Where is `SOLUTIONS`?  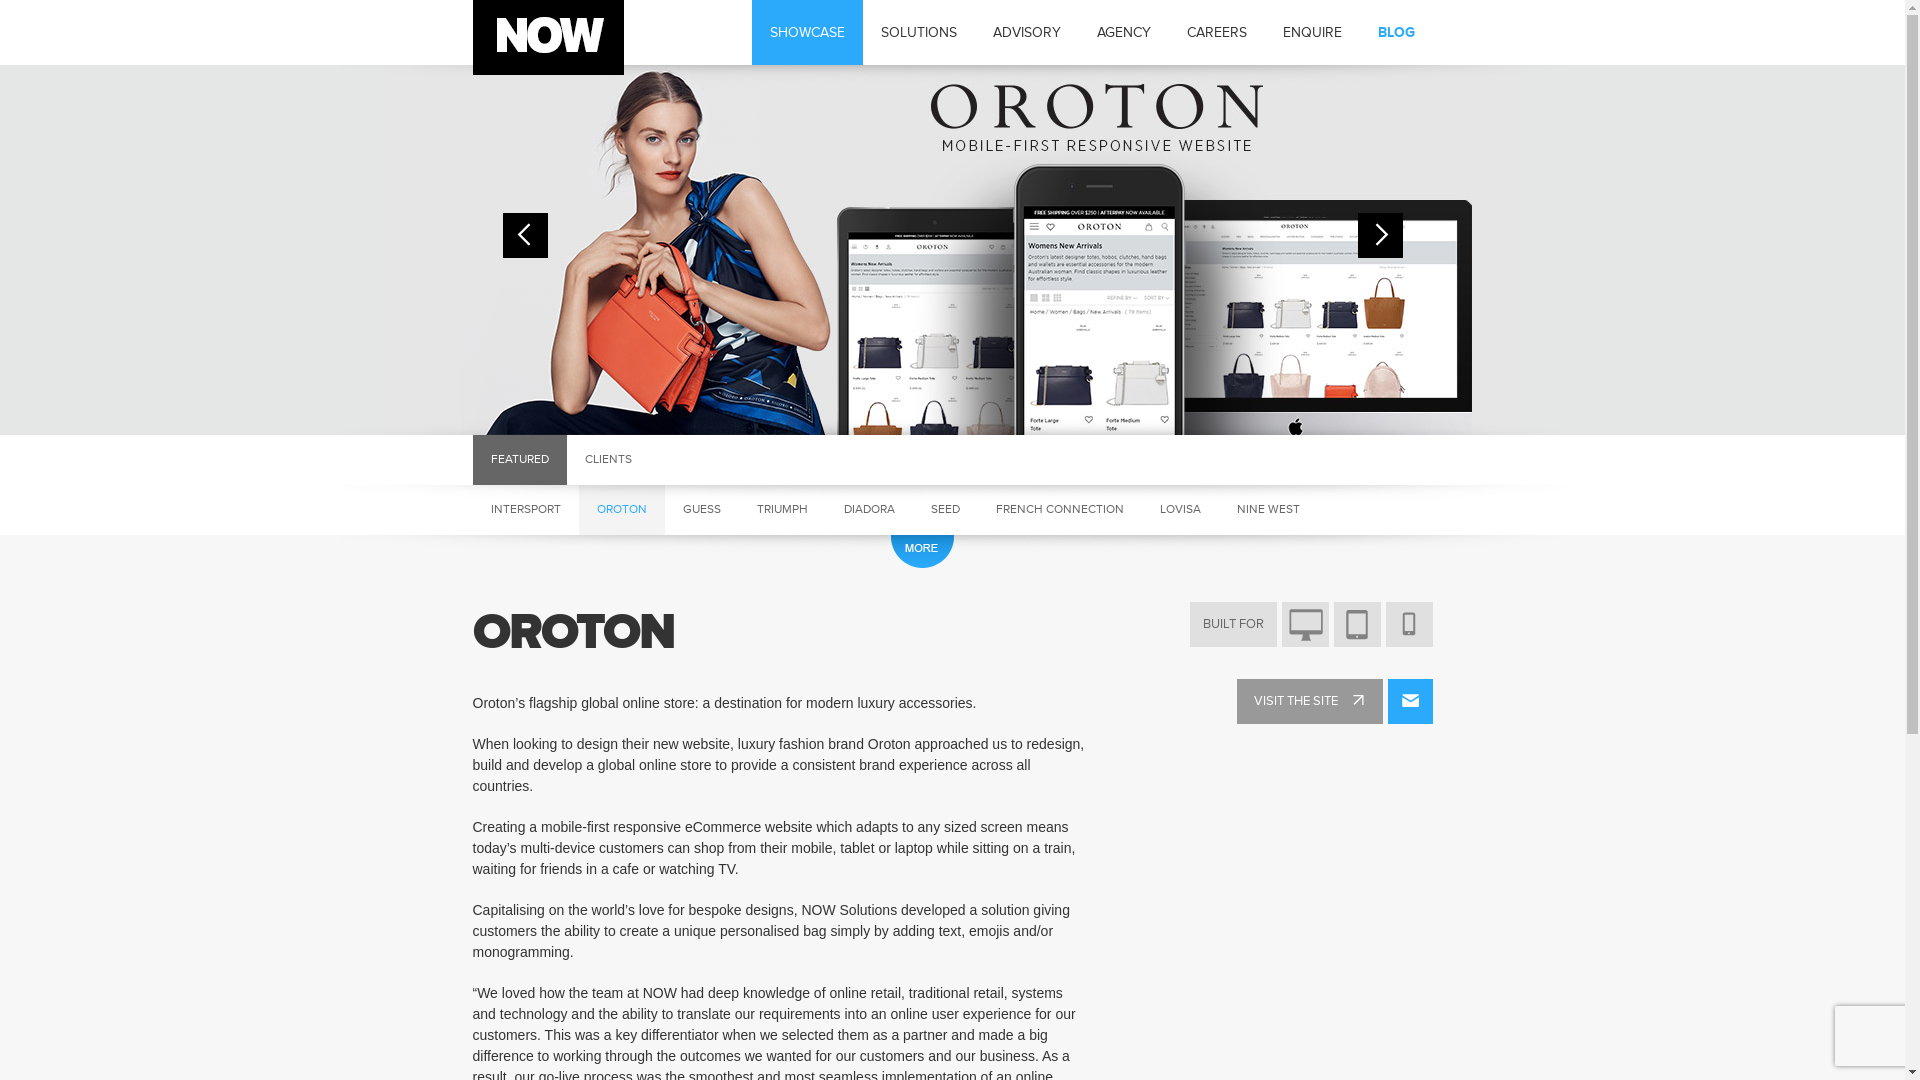 SOLUTIONS is located at coordinates (918, 32).